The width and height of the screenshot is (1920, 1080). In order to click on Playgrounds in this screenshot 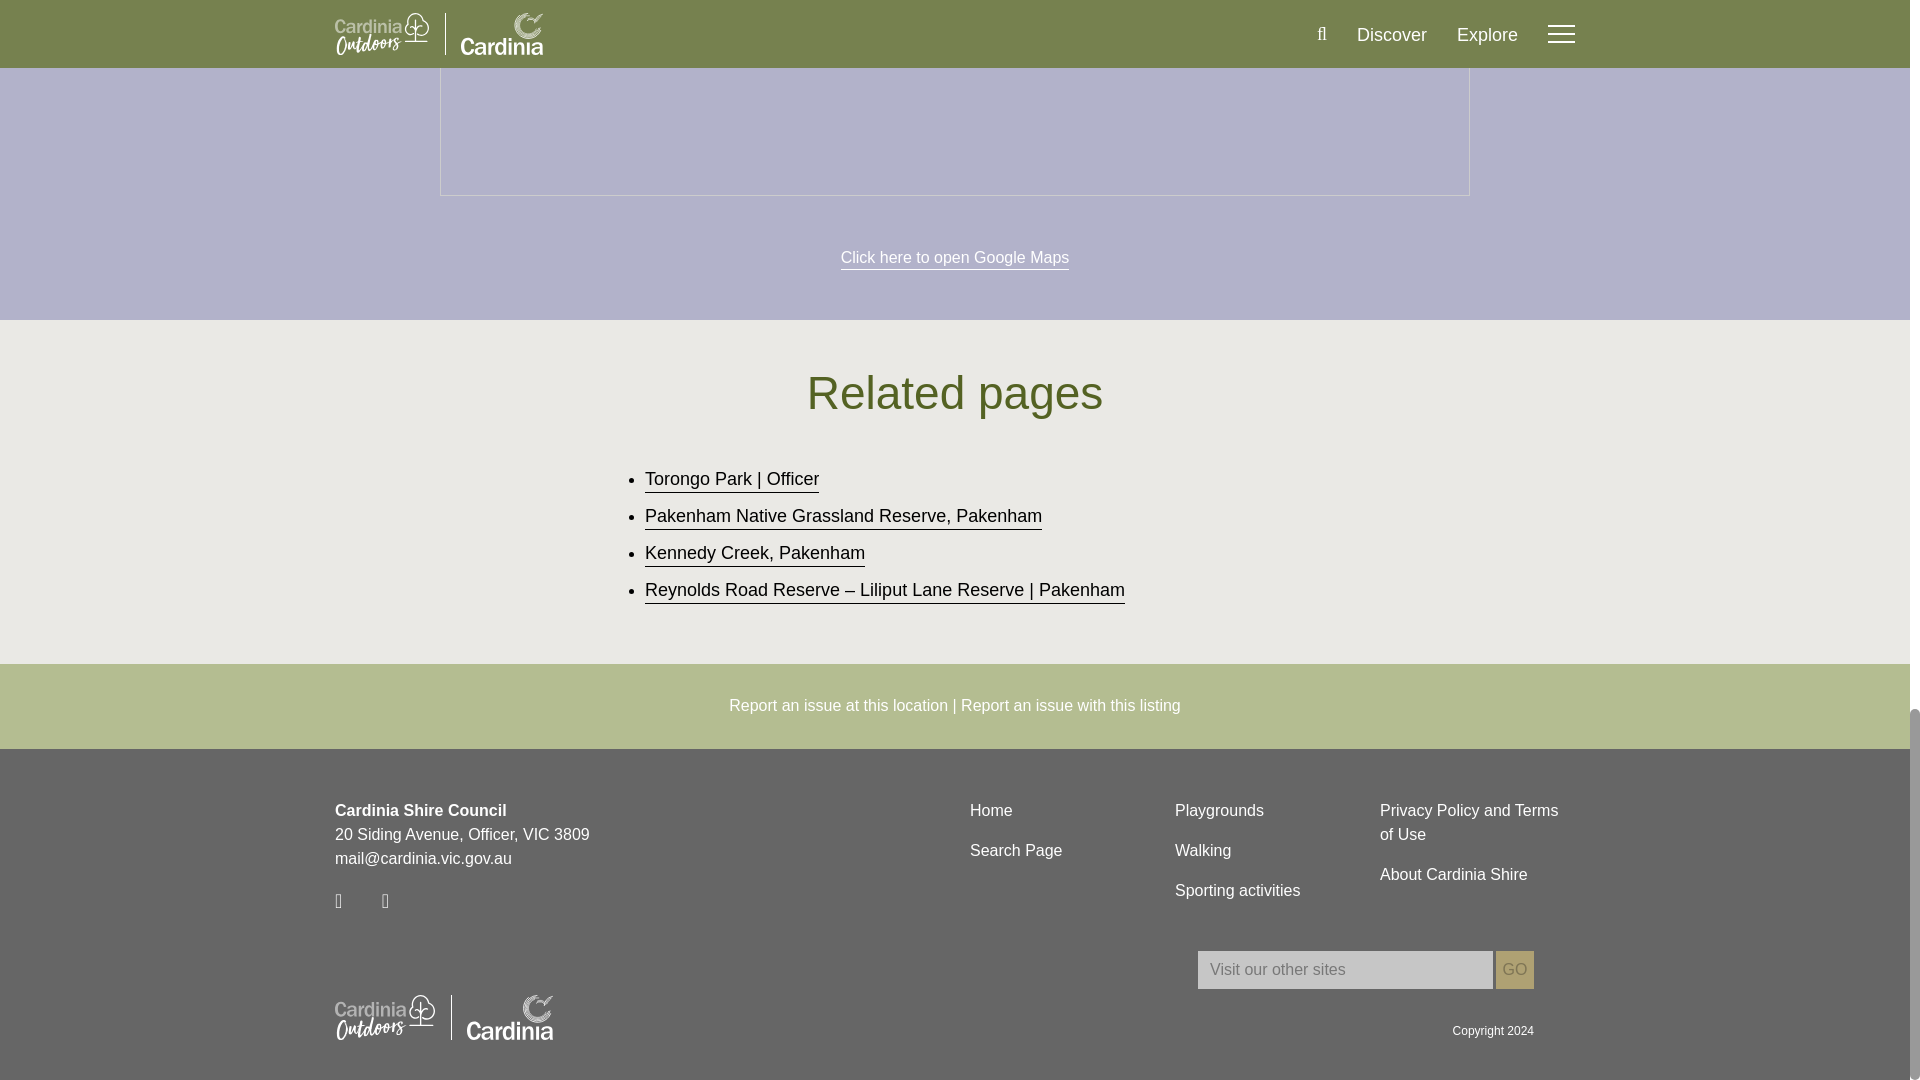, I will do `click(1219, 810)`.